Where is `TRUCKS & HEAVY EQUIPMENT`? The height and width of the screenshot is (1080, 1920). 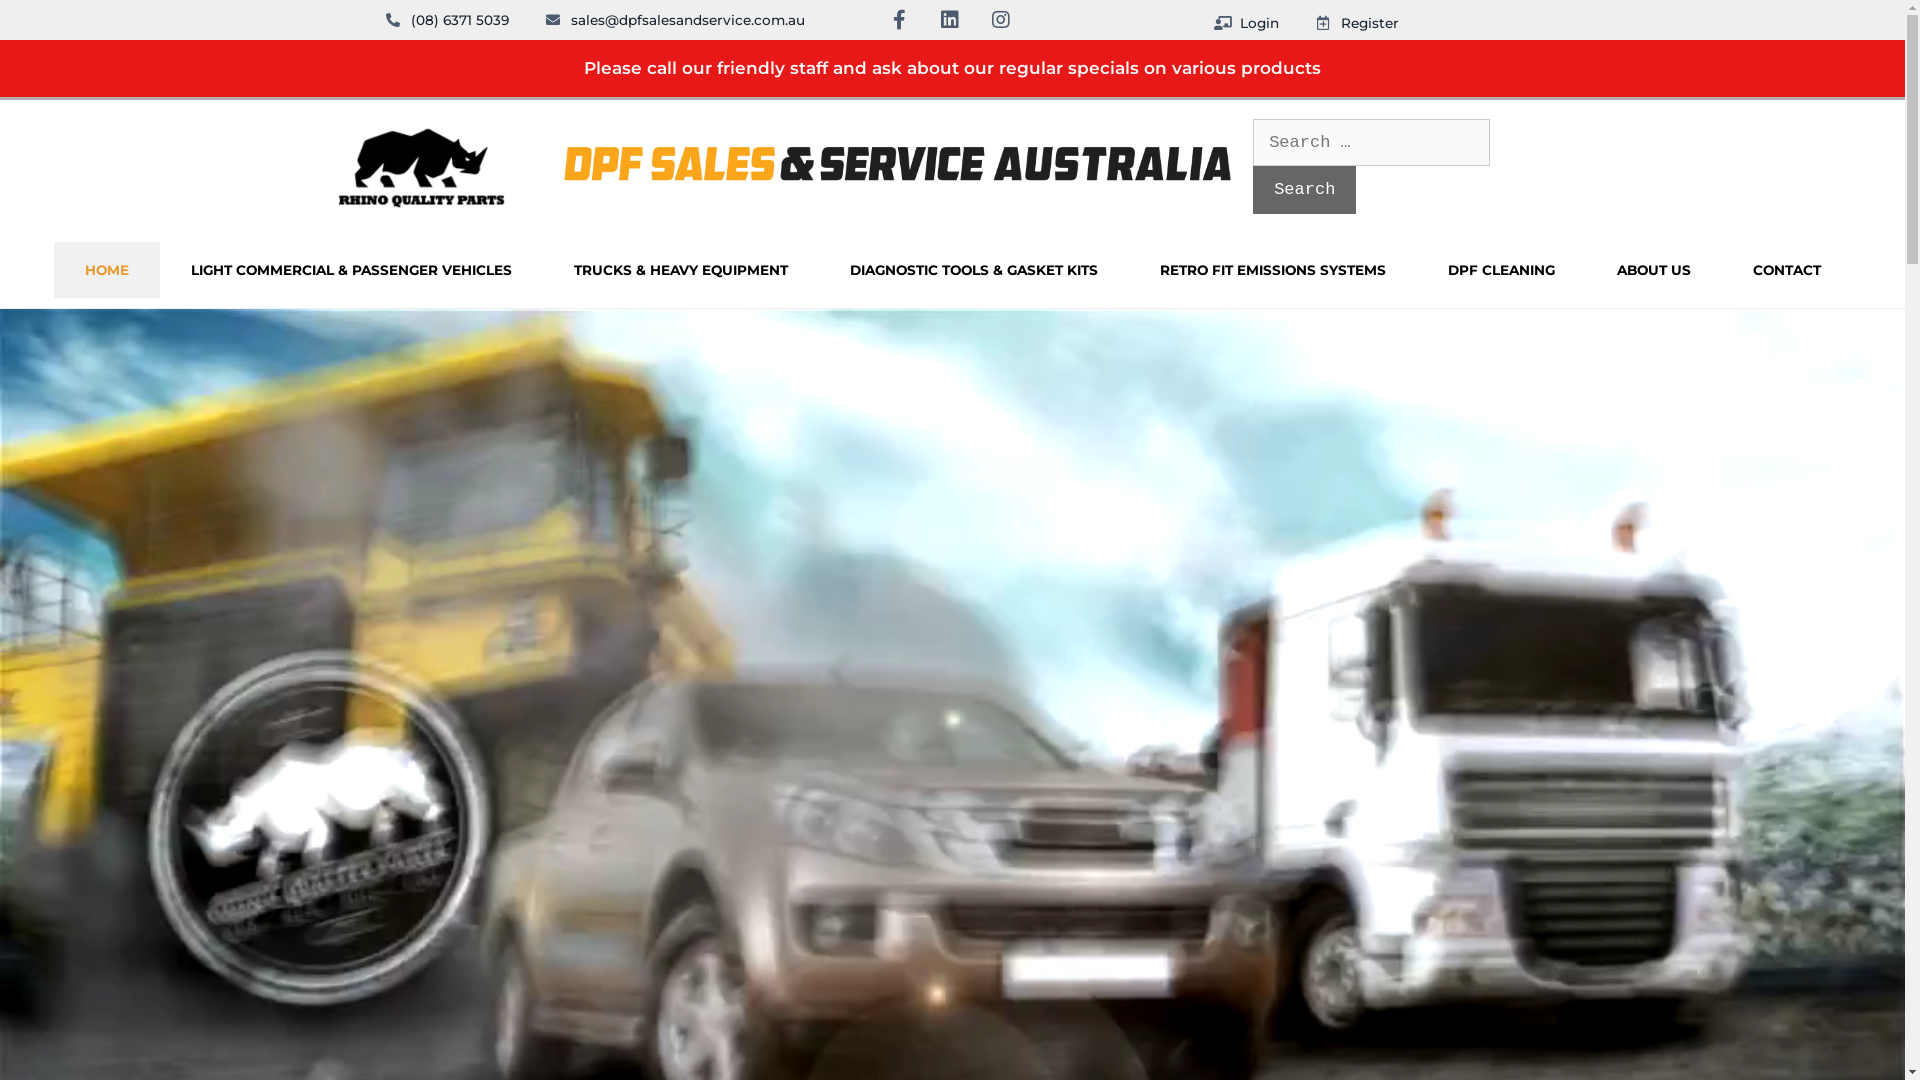 TRUCKS & HEAVY EQUIPMENT is located at coordinates (680, 270).